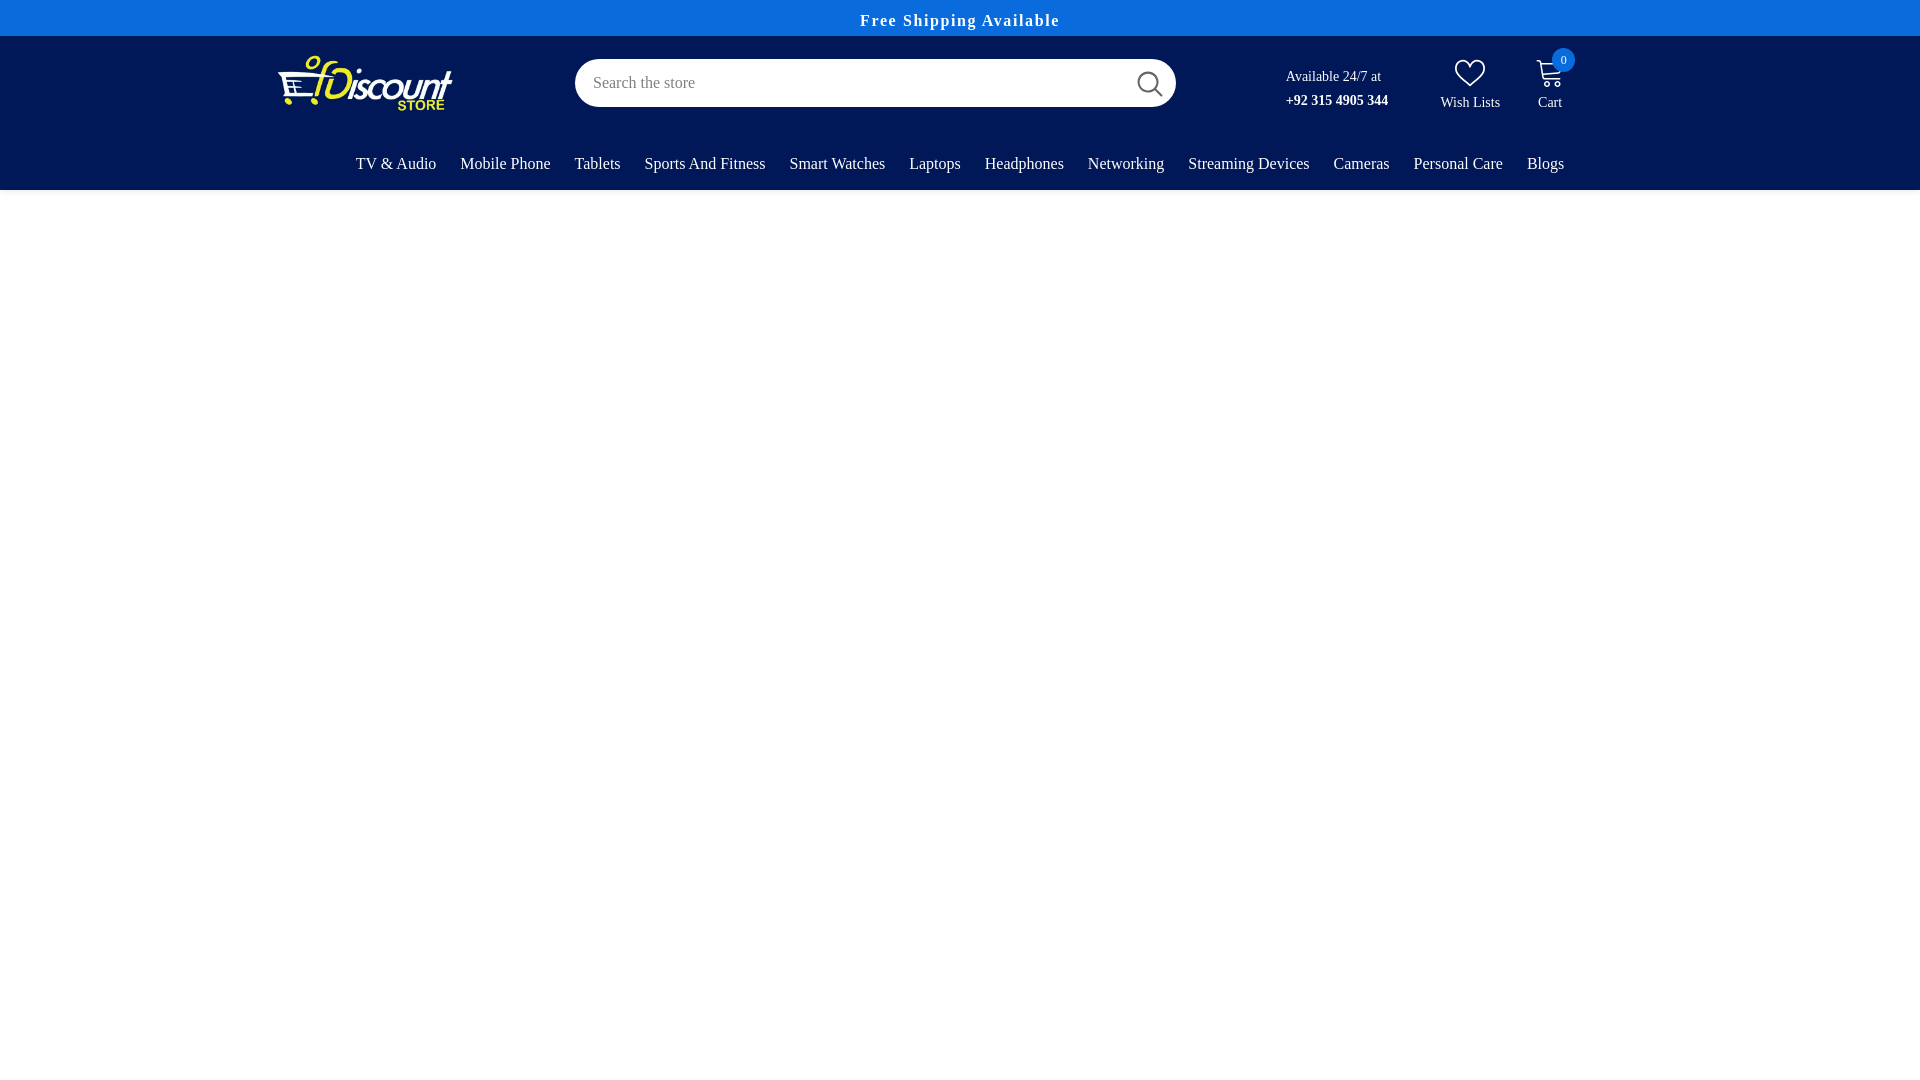 This screenshot has height=1080, width=1920. I want to click on Networking, so click(1024, 171).